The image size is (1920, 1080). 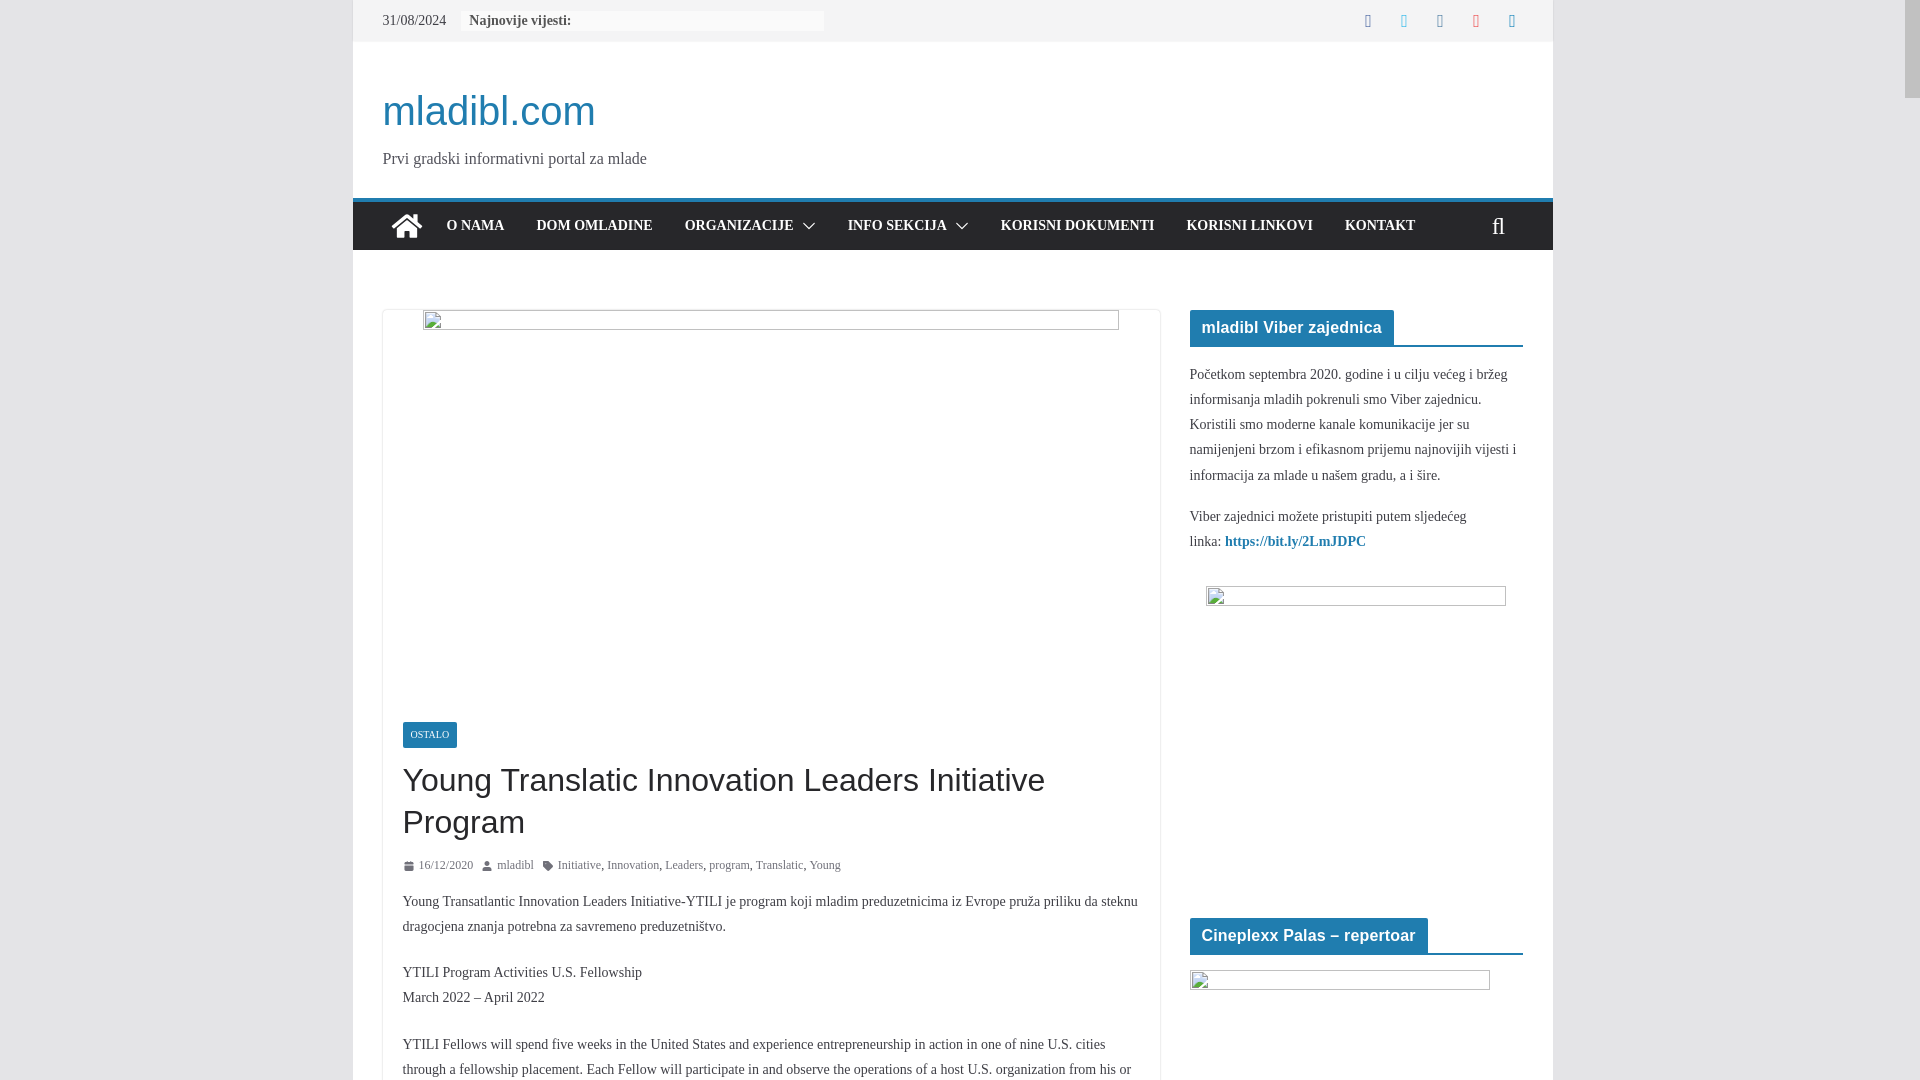 What do you see at coordinates (515, 866) in the screenshot?
I see `mladibl` at bounding box center [515, 866].